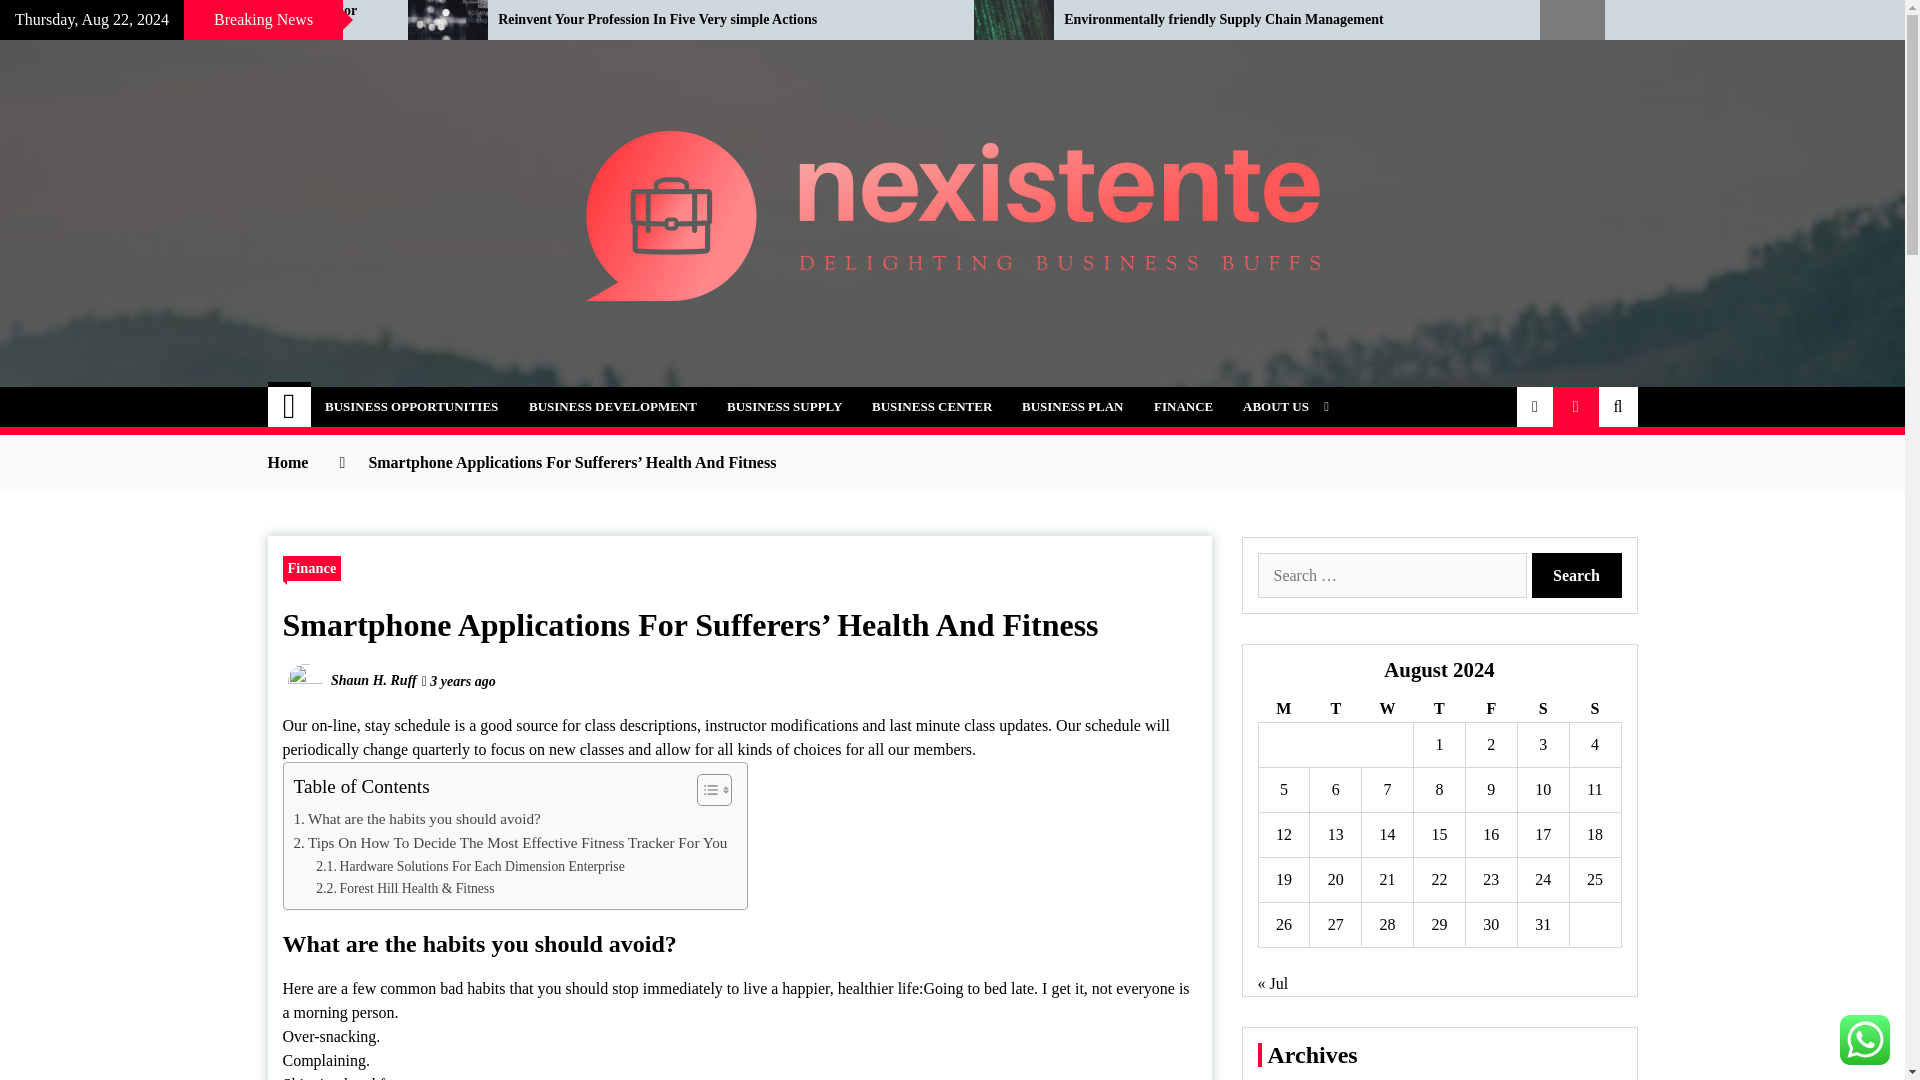  Describe the element at coordinates (1283, 708) in the screenshot. I see `Monday` at that location.